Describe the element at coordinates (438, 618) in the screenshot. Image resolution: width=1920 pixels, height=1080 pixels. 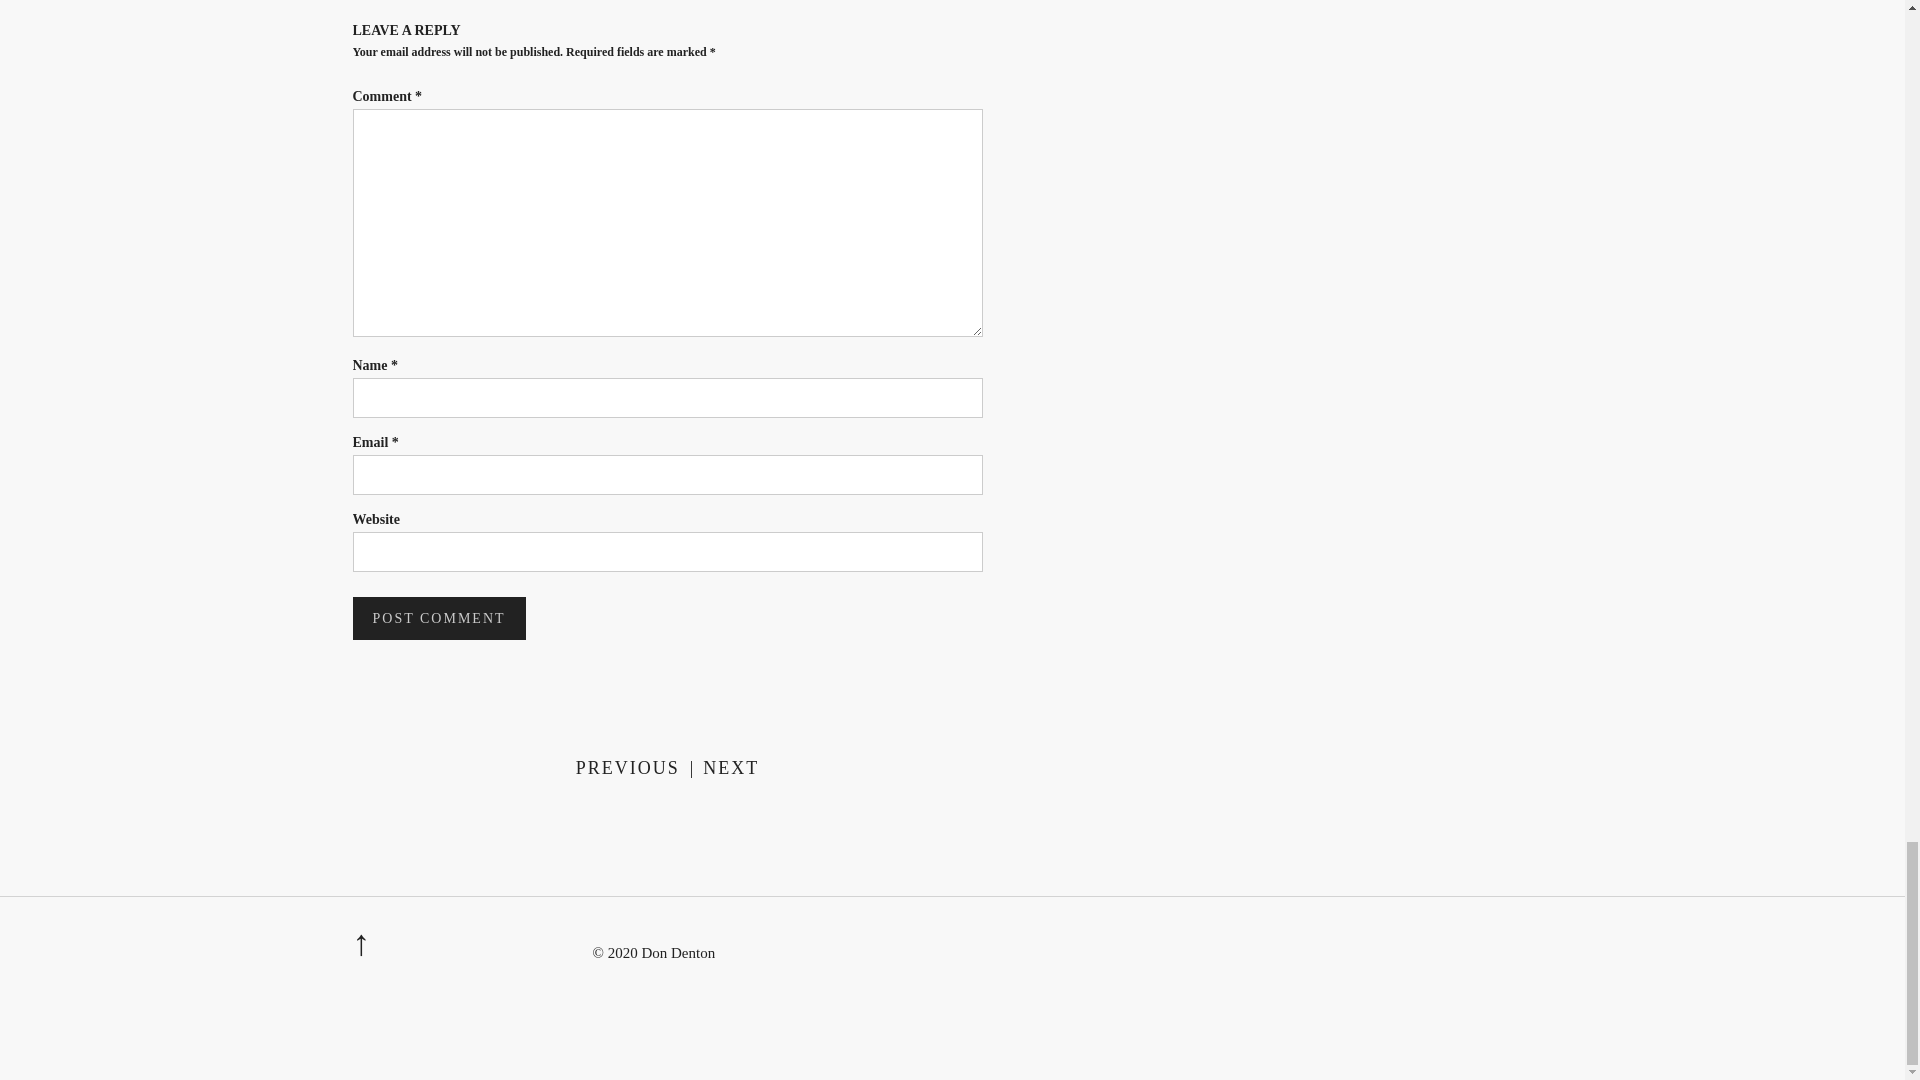
I see `Post Comment` at that location.